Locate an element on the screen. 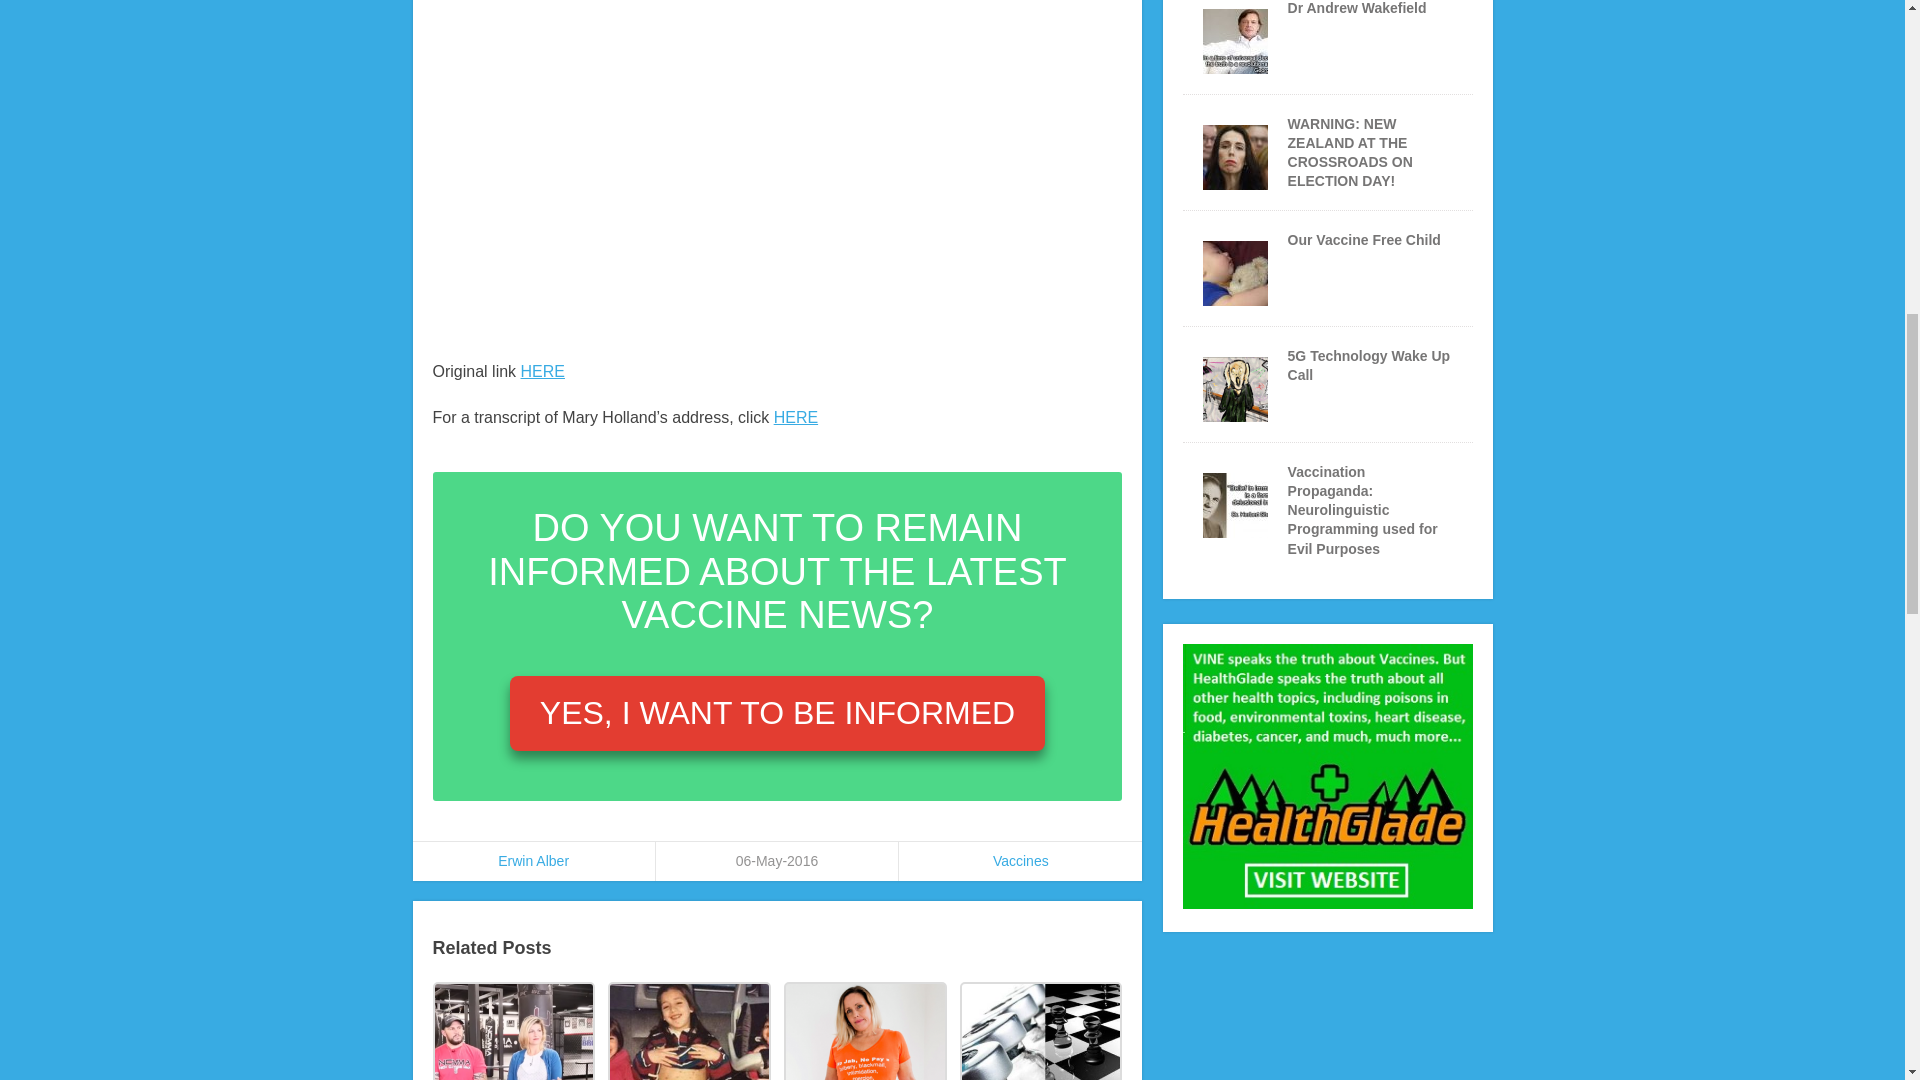  Erwin Alber is located at coordinates (532, 861).